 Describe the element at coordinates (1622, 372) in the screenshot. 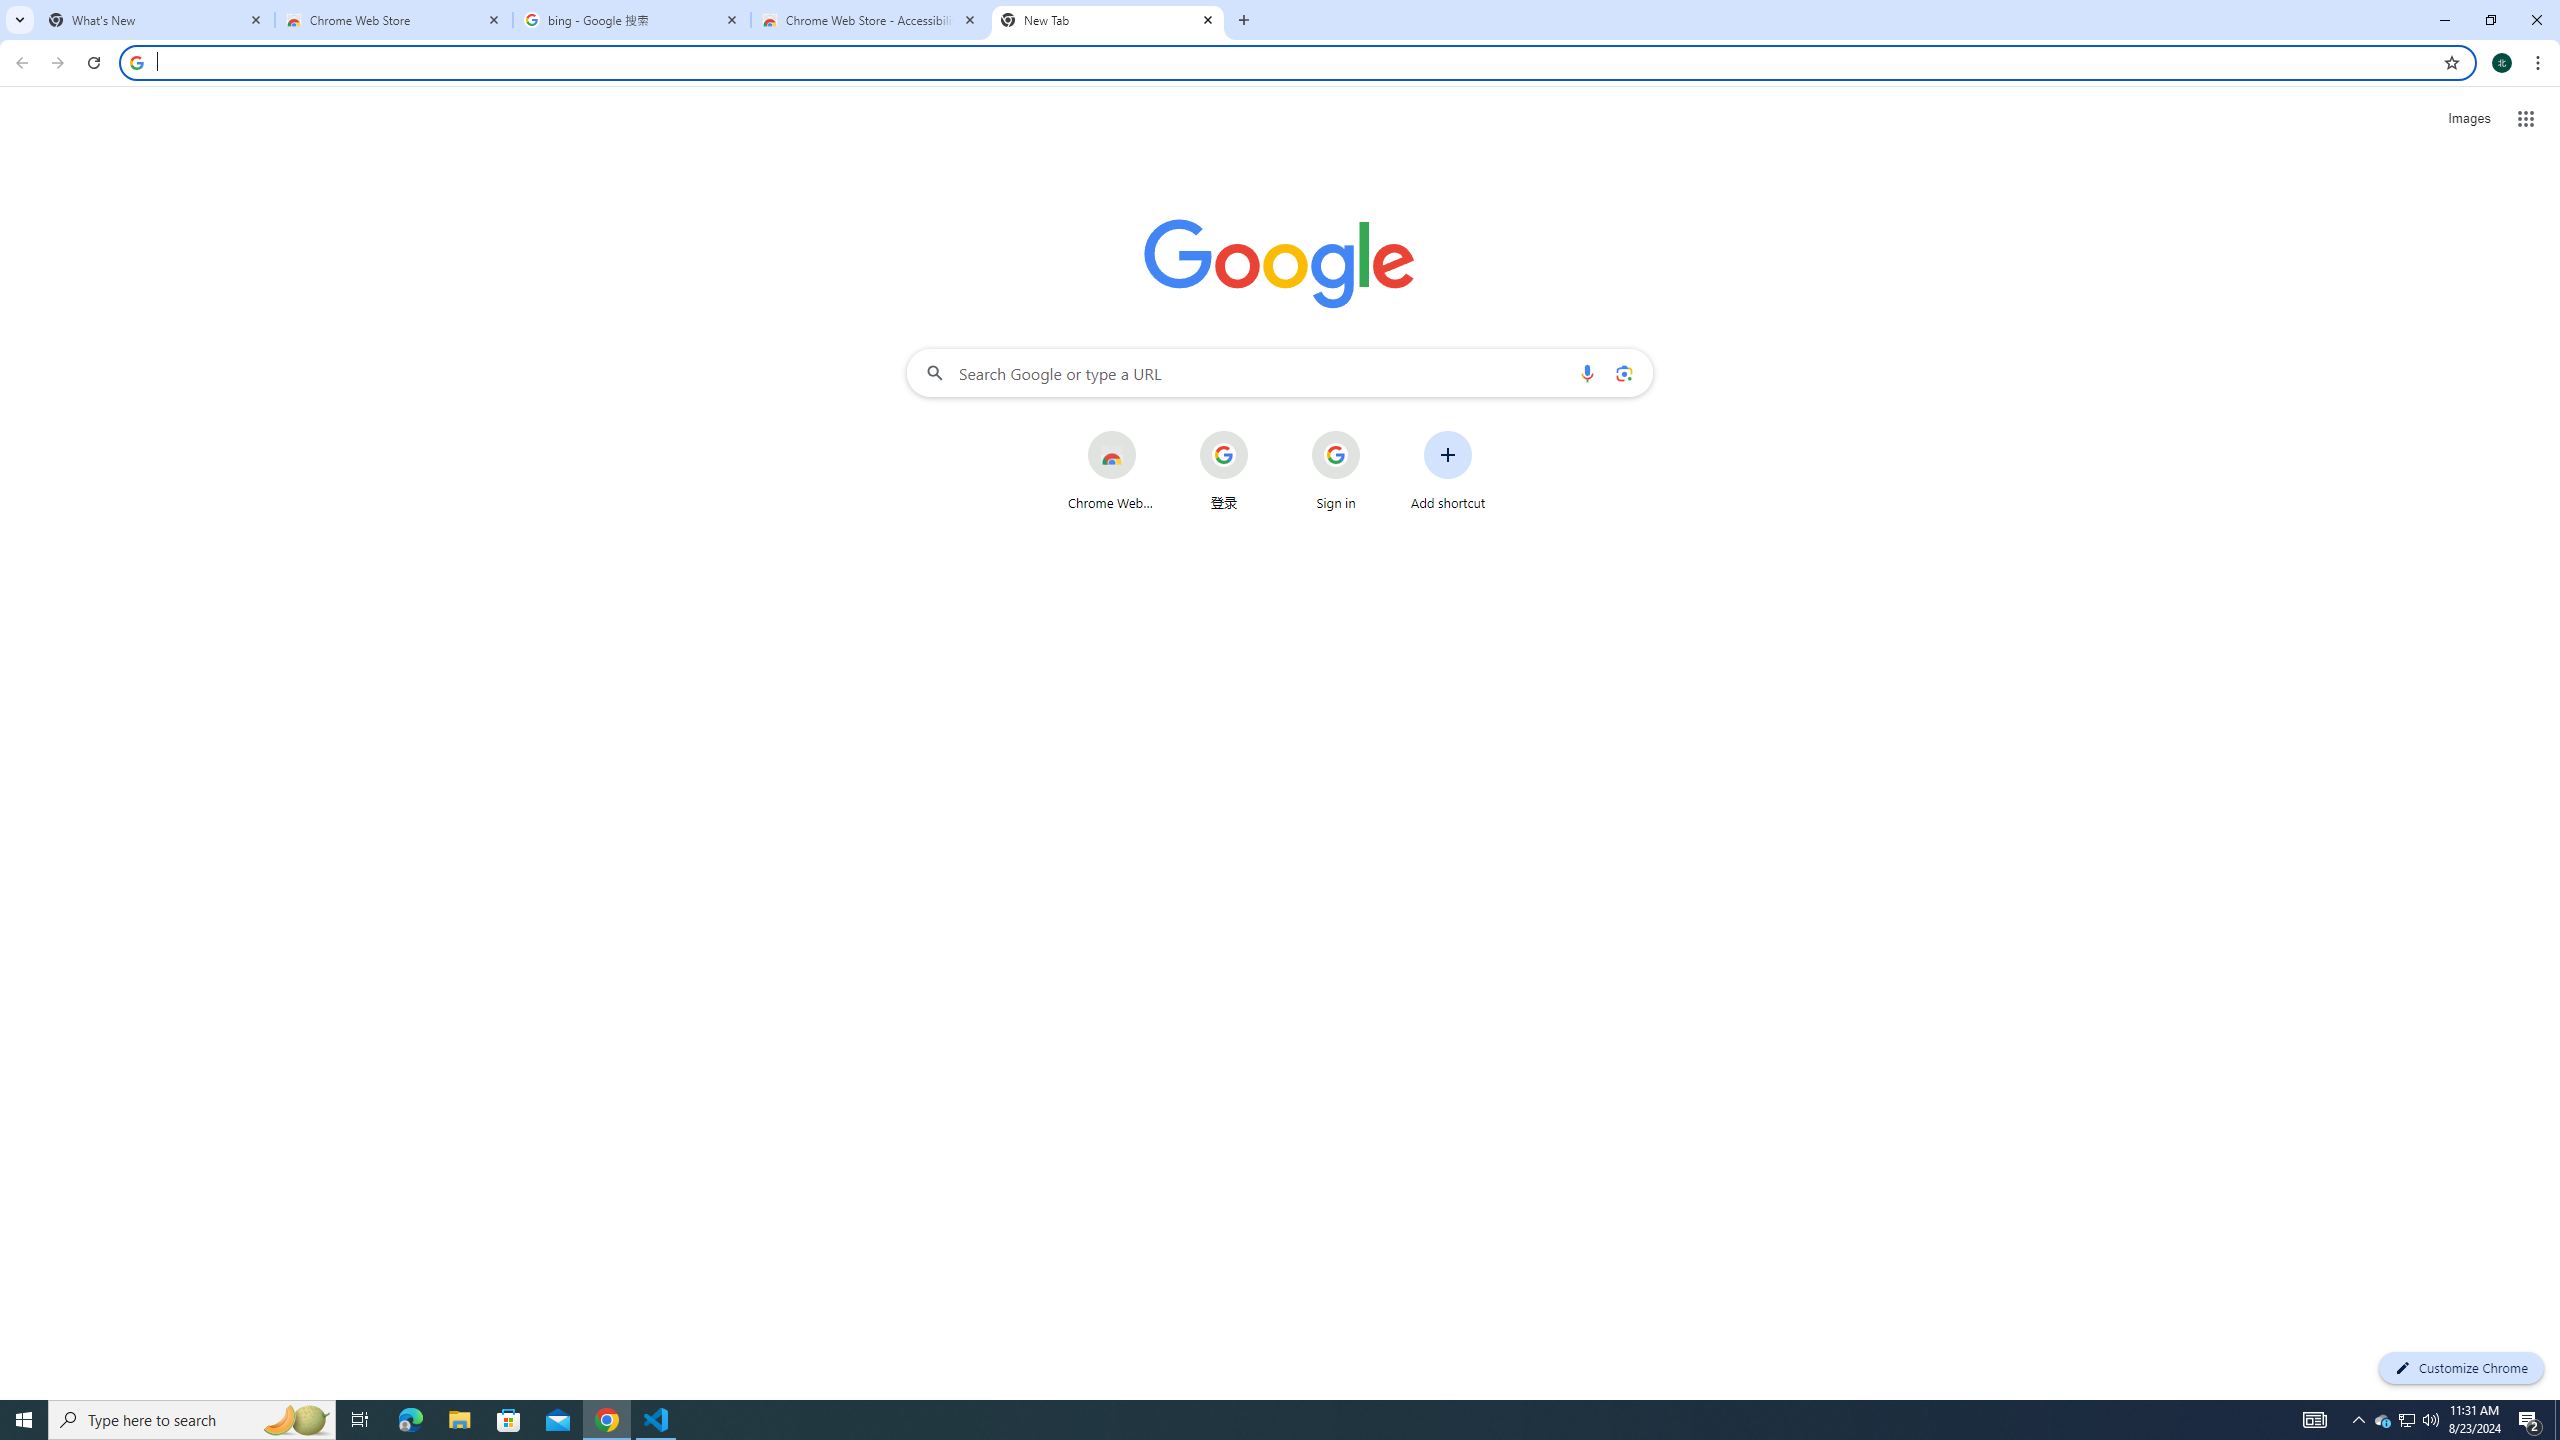

I see `Search by image` at that location.